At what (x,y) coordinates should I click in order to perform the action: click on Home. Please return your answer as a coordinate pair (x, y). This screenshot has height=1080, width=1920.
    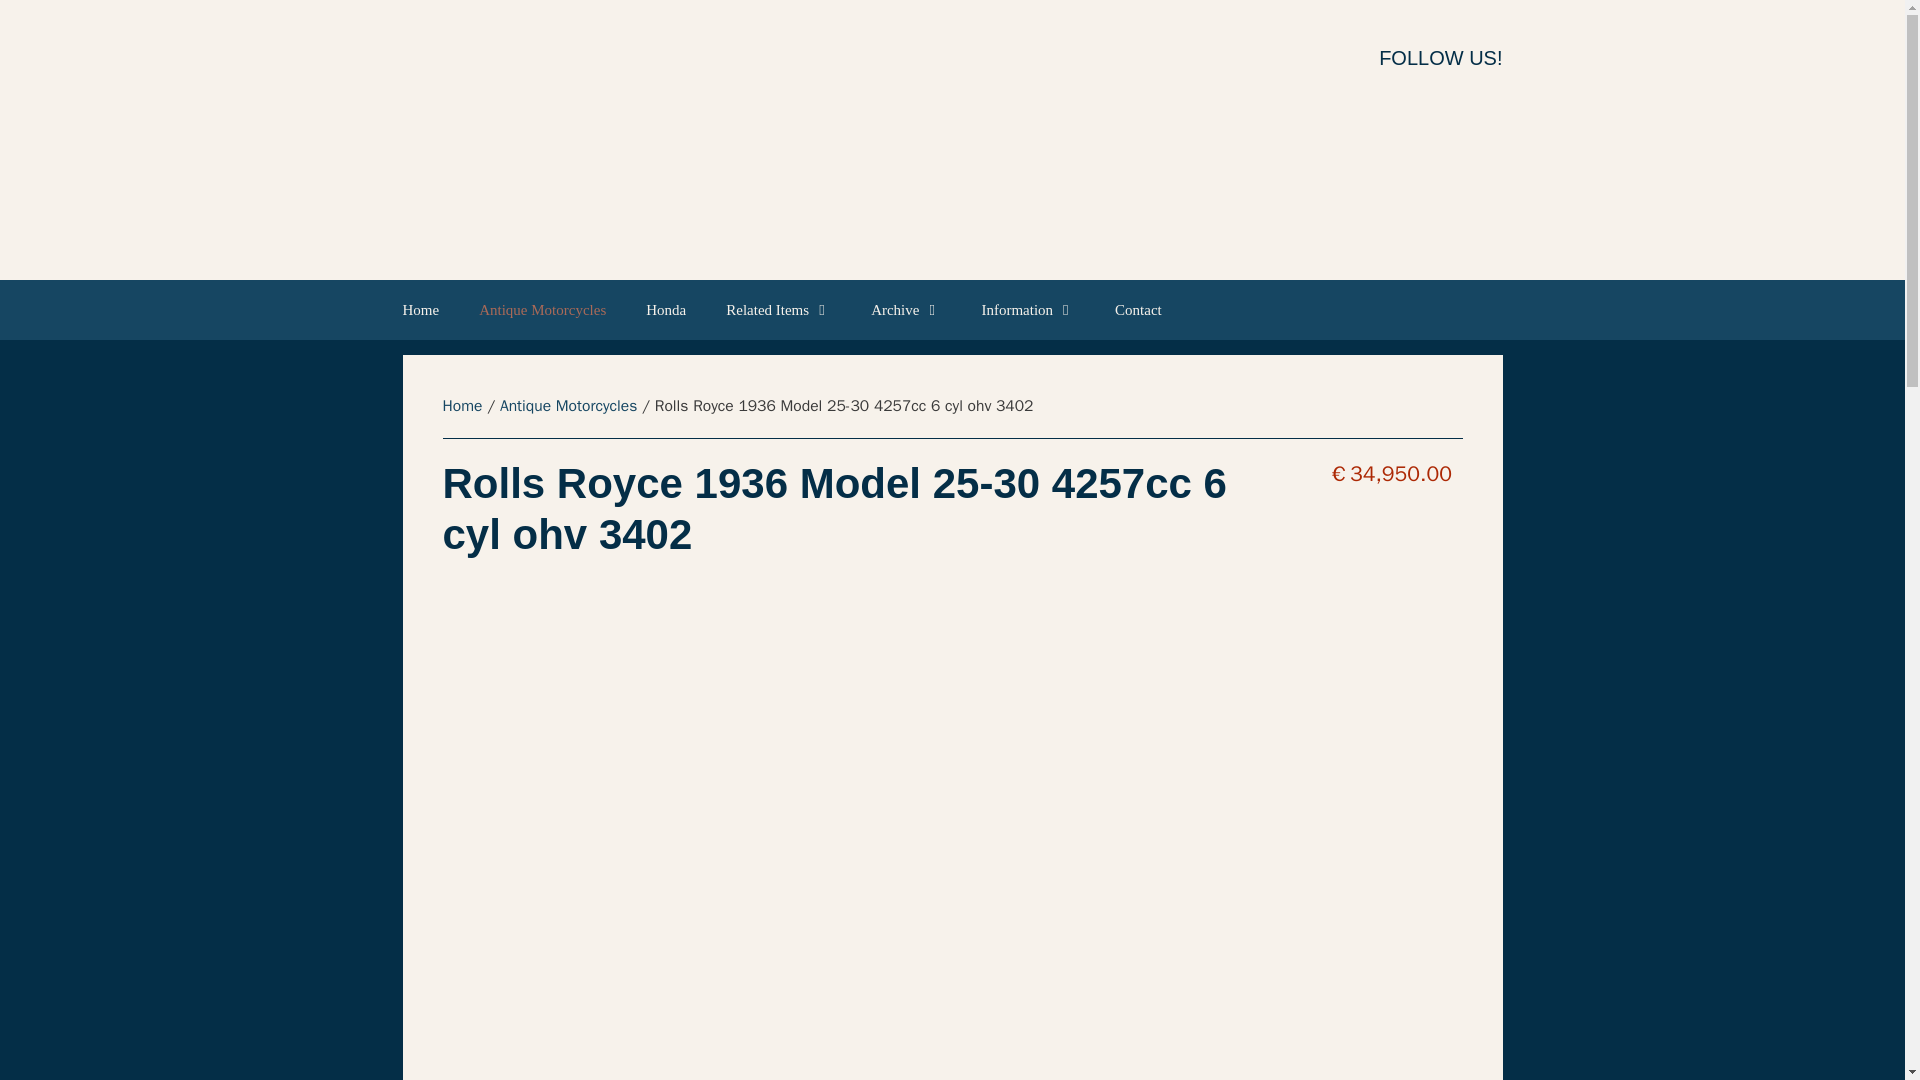
    Looking at the image, I should click on (430, 310).